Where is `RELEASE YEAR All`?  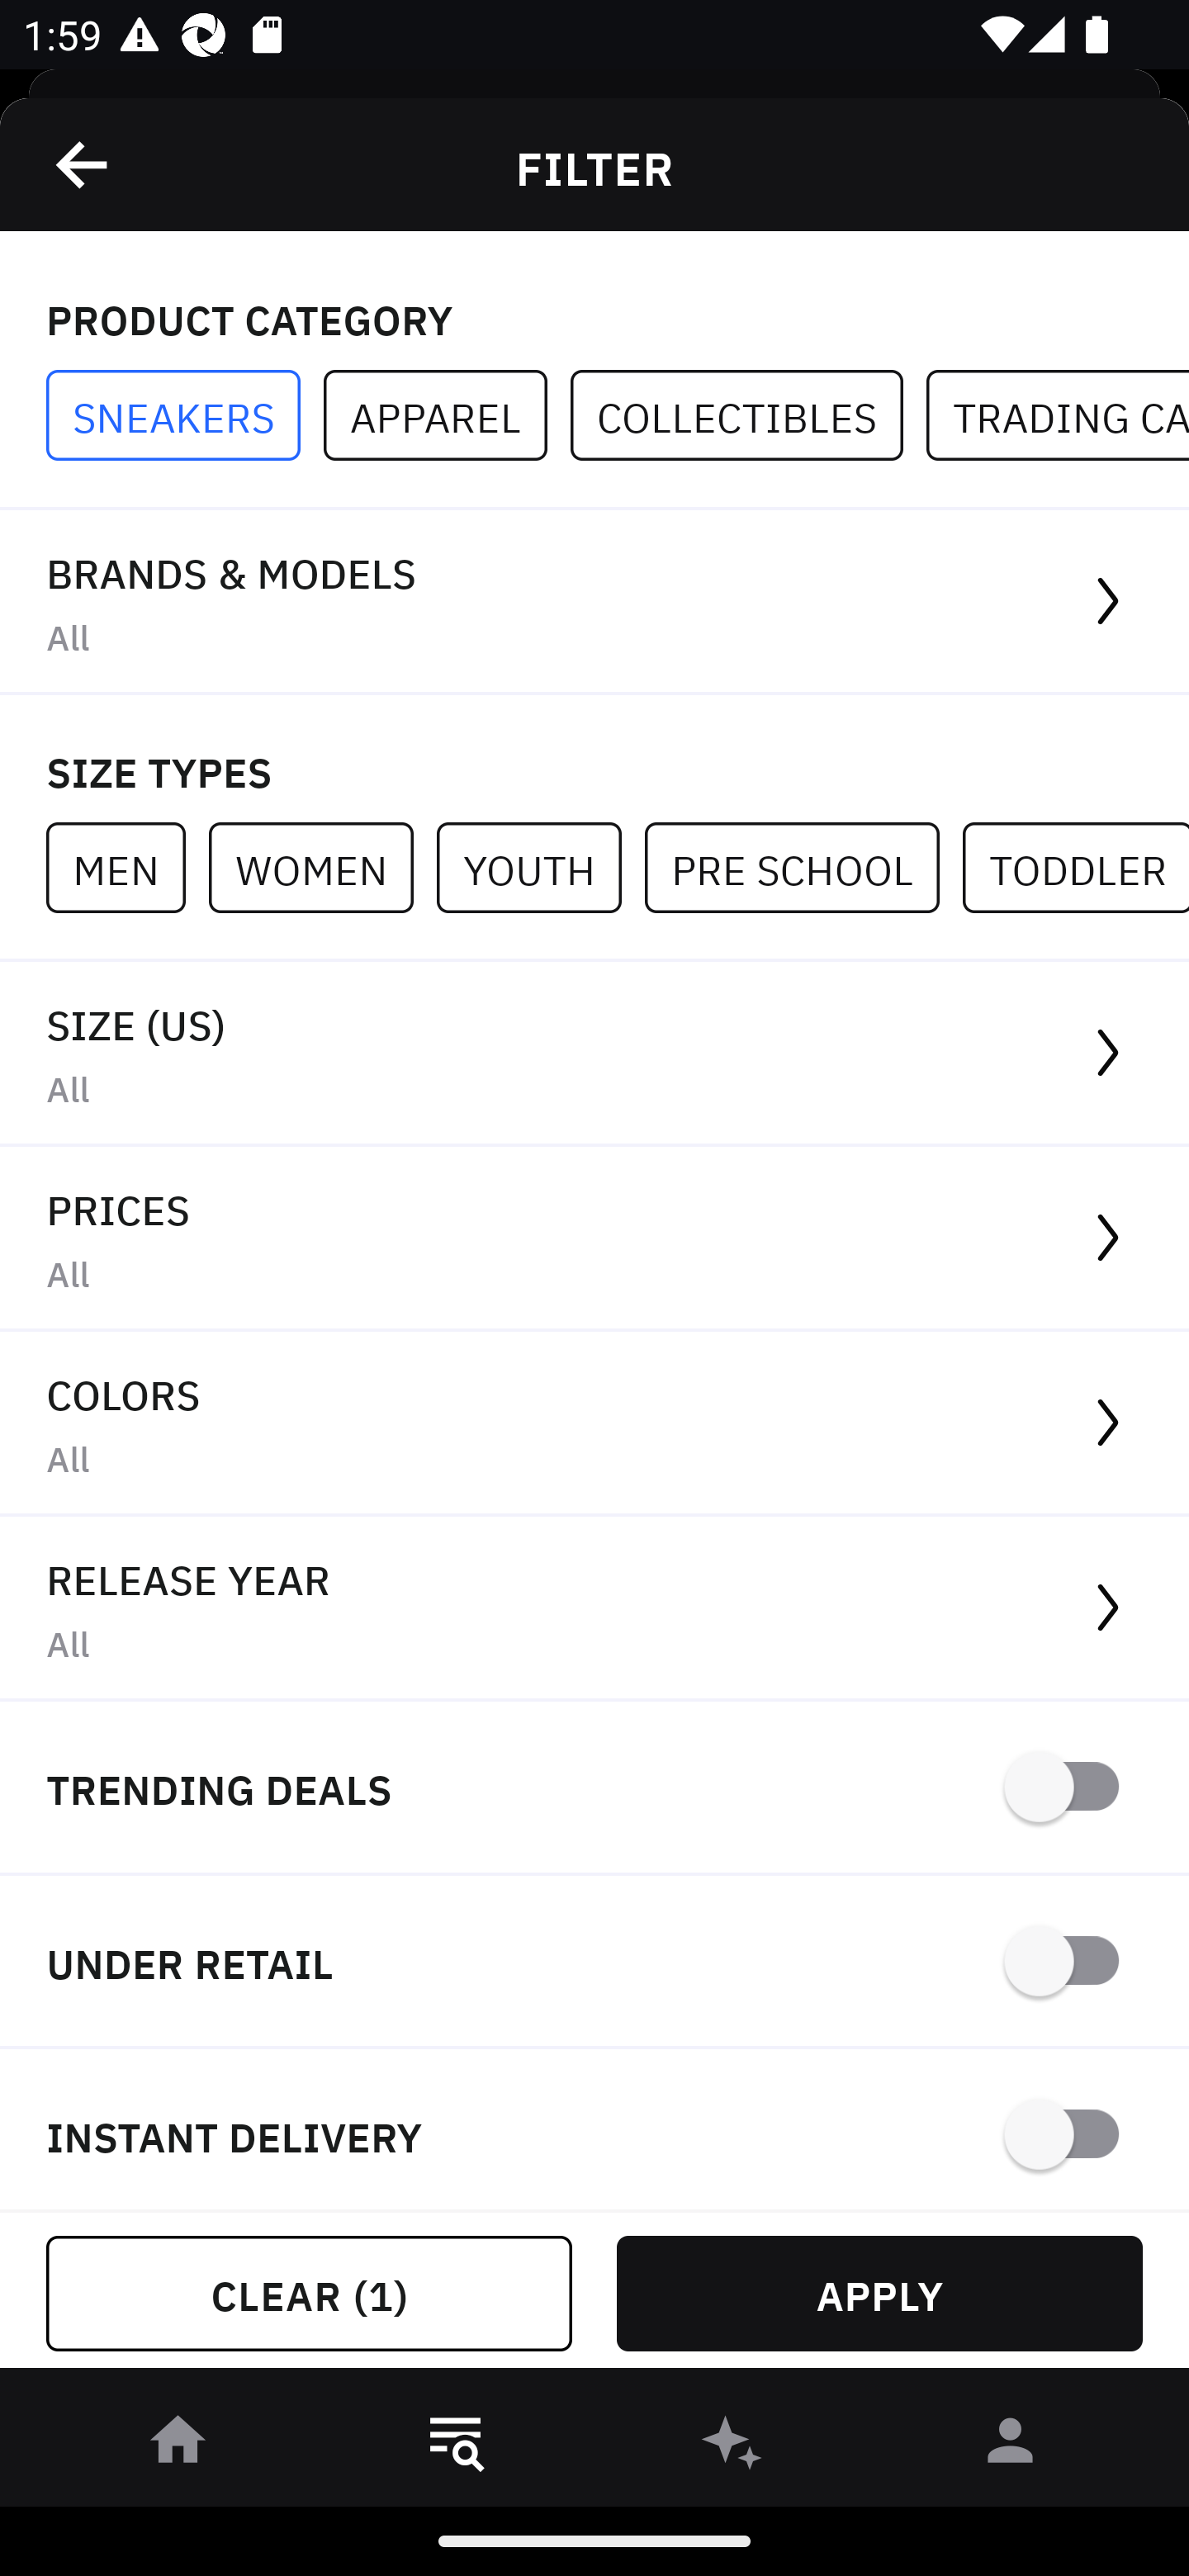
RELEASE YEAR All is located at coordinates (594, 1610).